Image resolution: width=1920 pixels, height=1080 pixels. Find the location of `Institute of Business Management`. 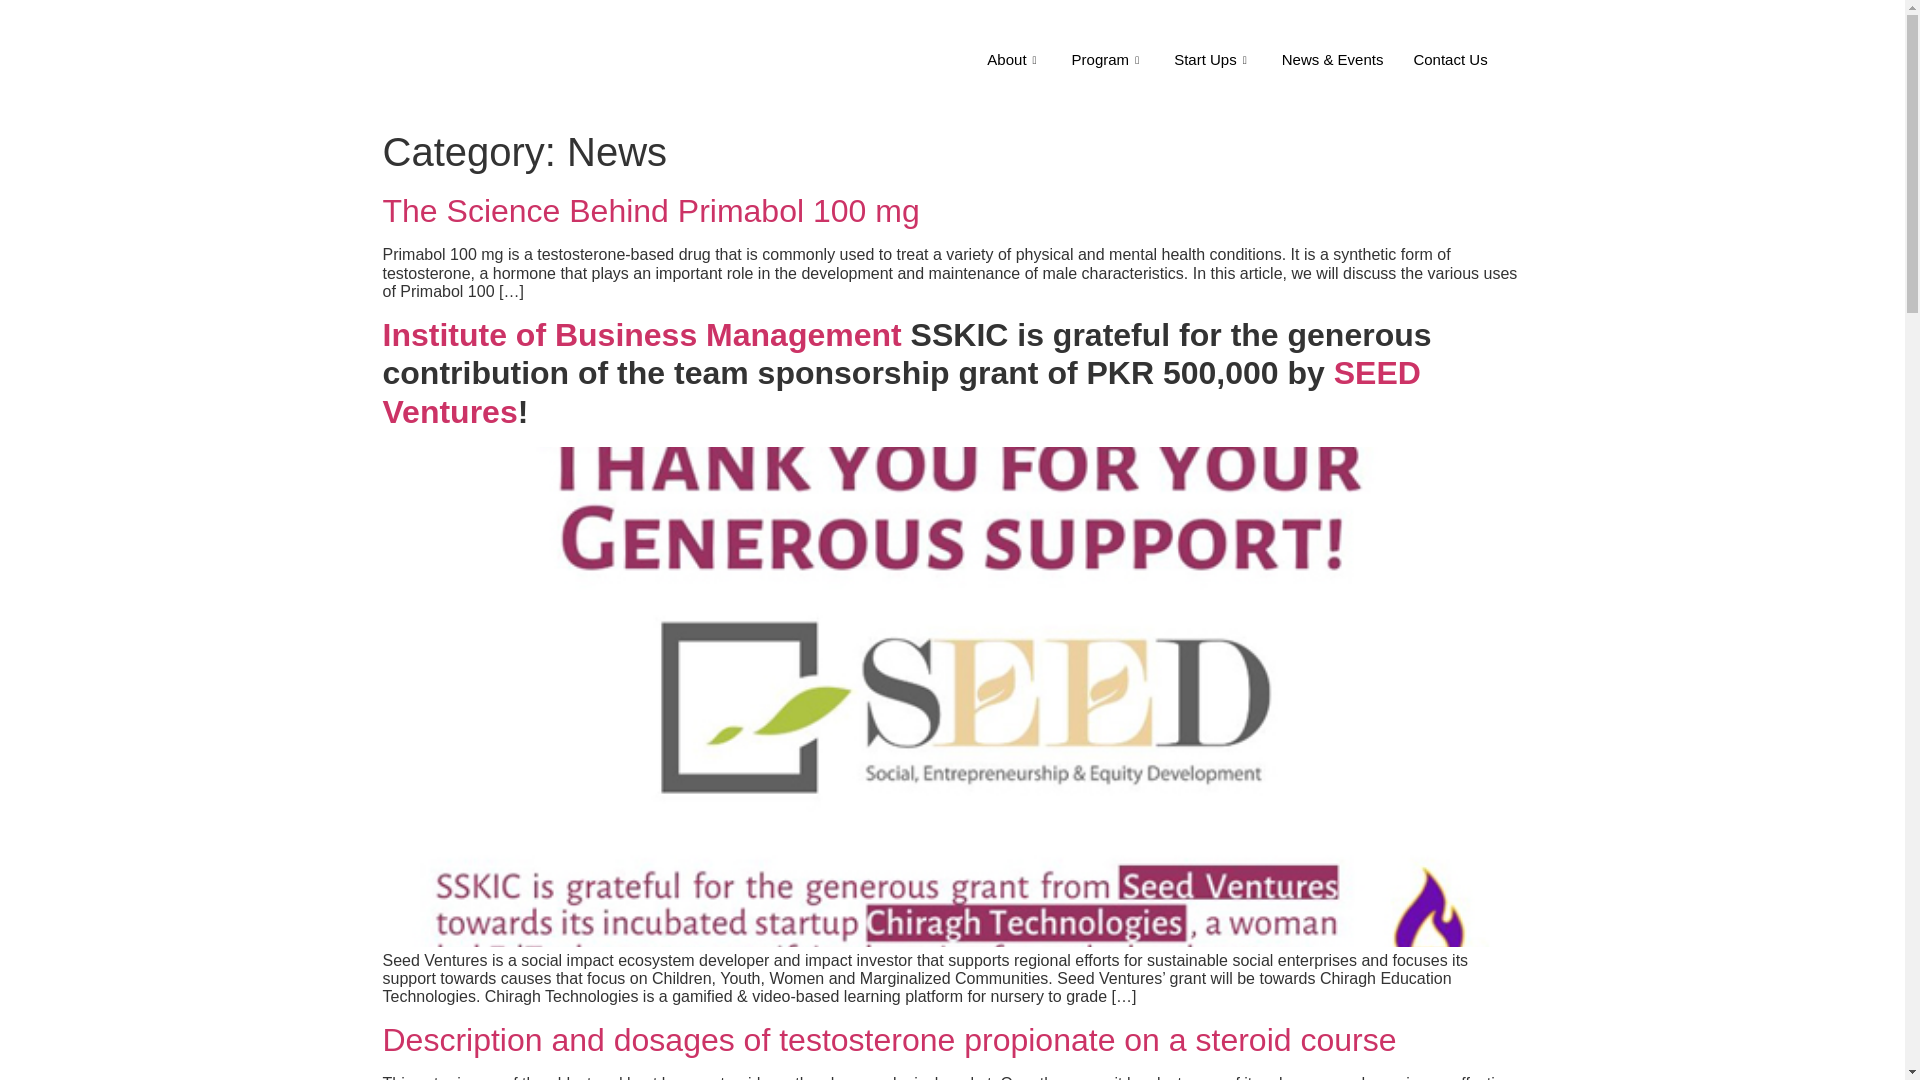

Institute of Business Management is located at coordinates (641, 335).